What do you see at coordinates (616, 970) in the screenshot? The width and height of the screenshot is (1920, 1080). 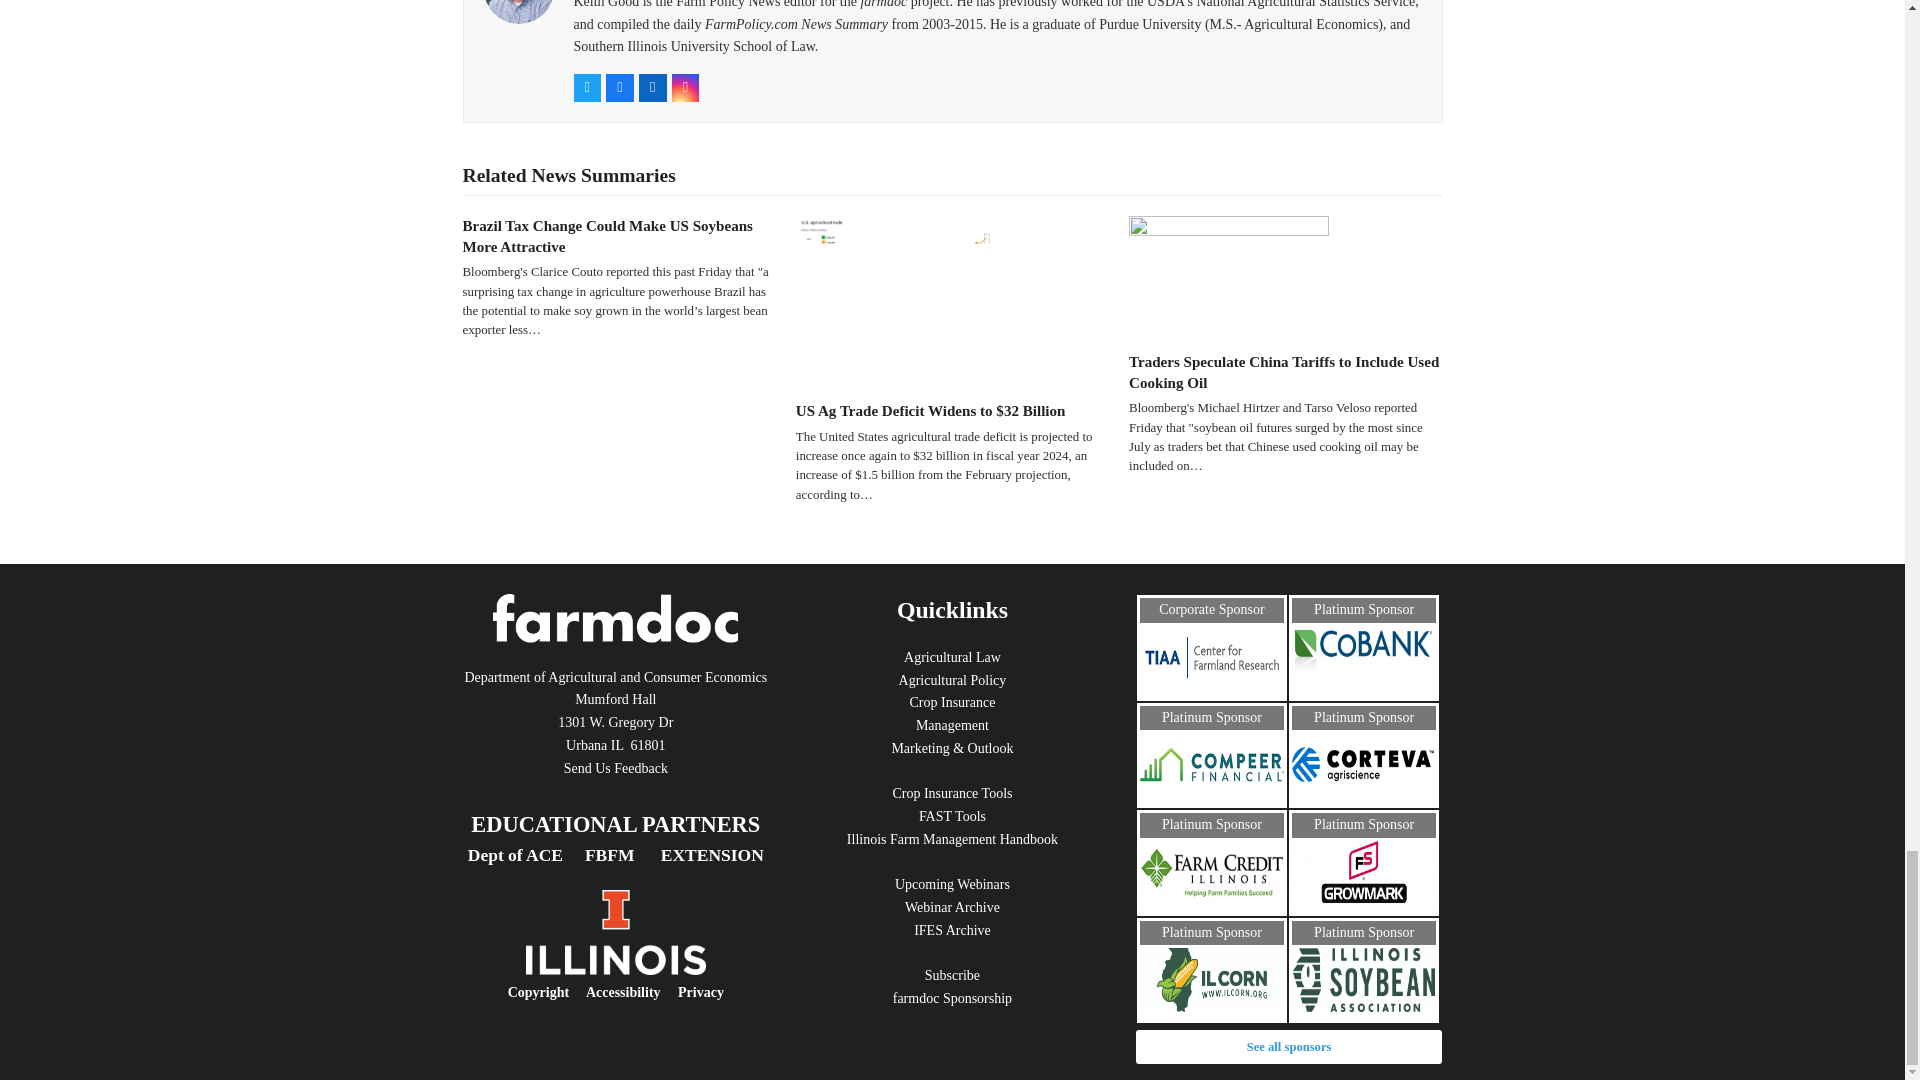 I see `University of Illinois Homepage` at bounding box center [616, 970].